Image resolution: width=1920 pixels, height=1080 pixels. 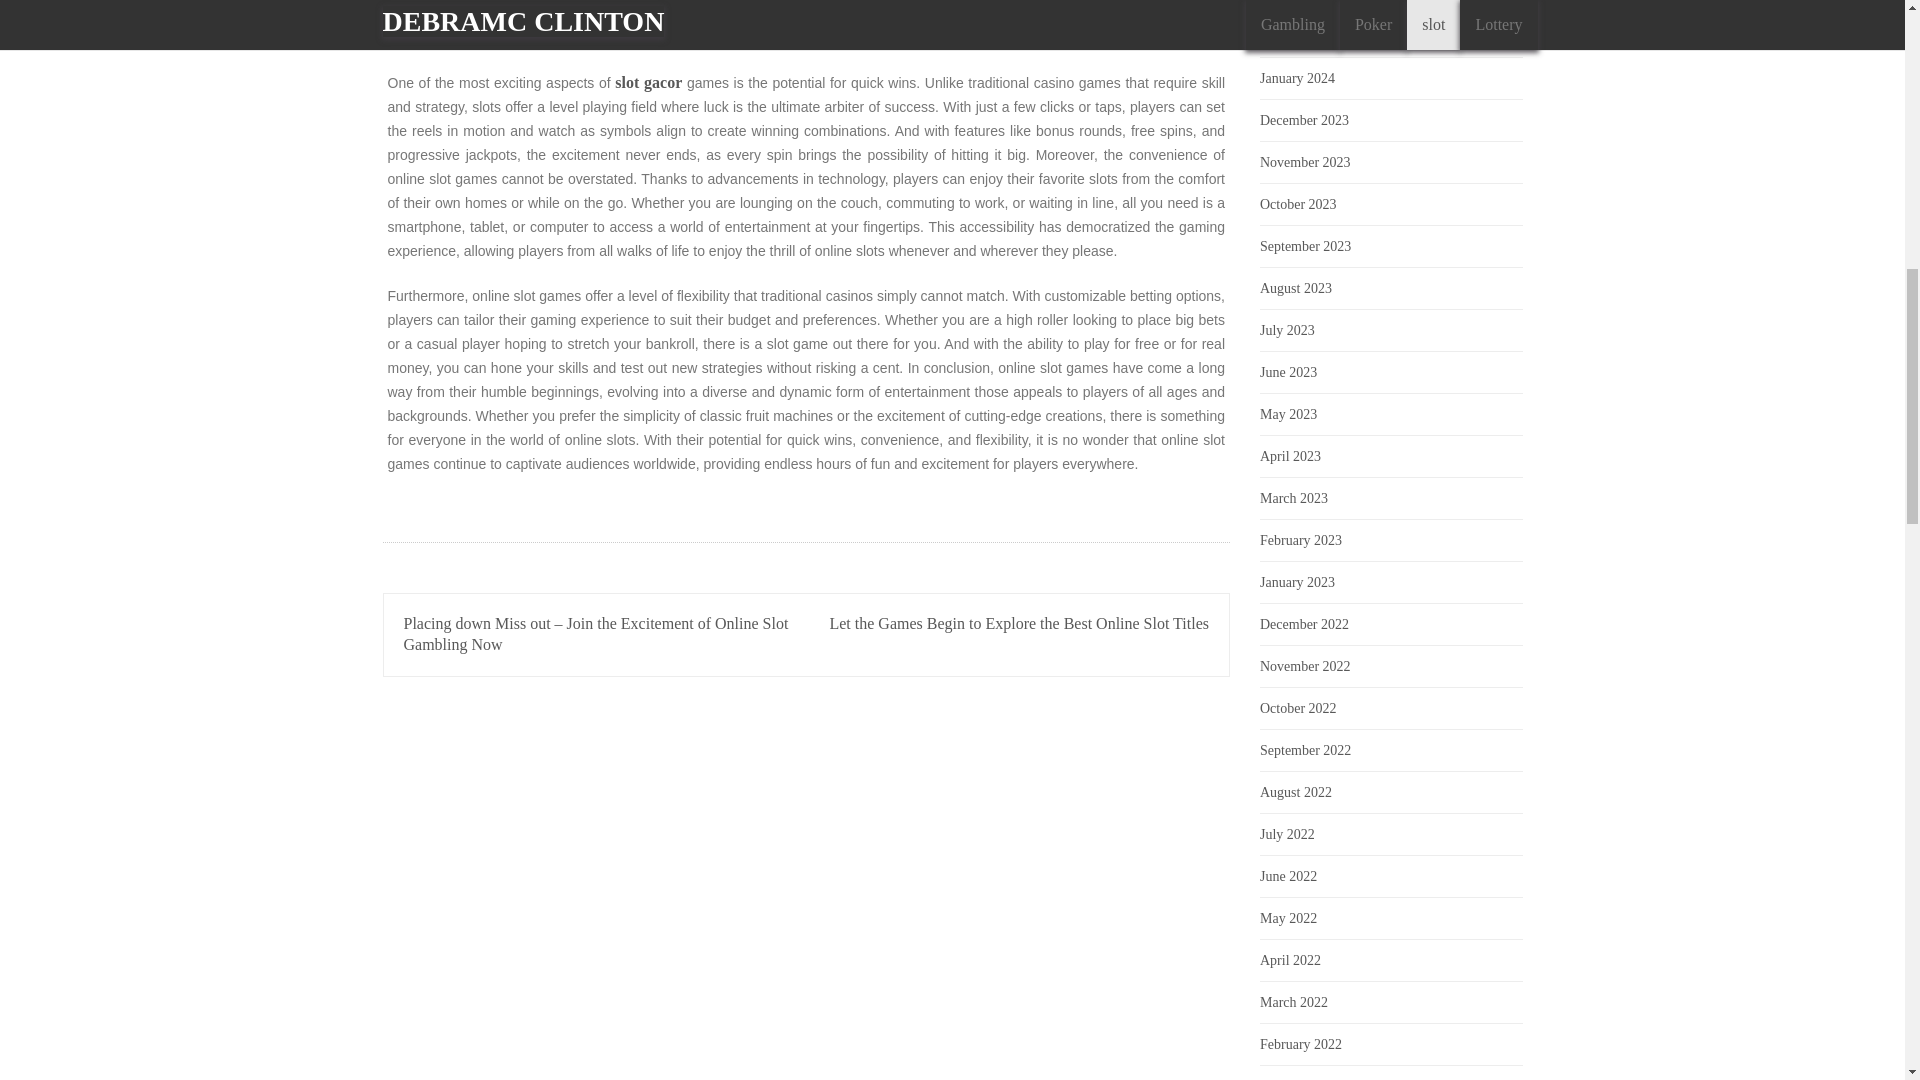 I want to click on April 2023, so click(x=1290, y=456).